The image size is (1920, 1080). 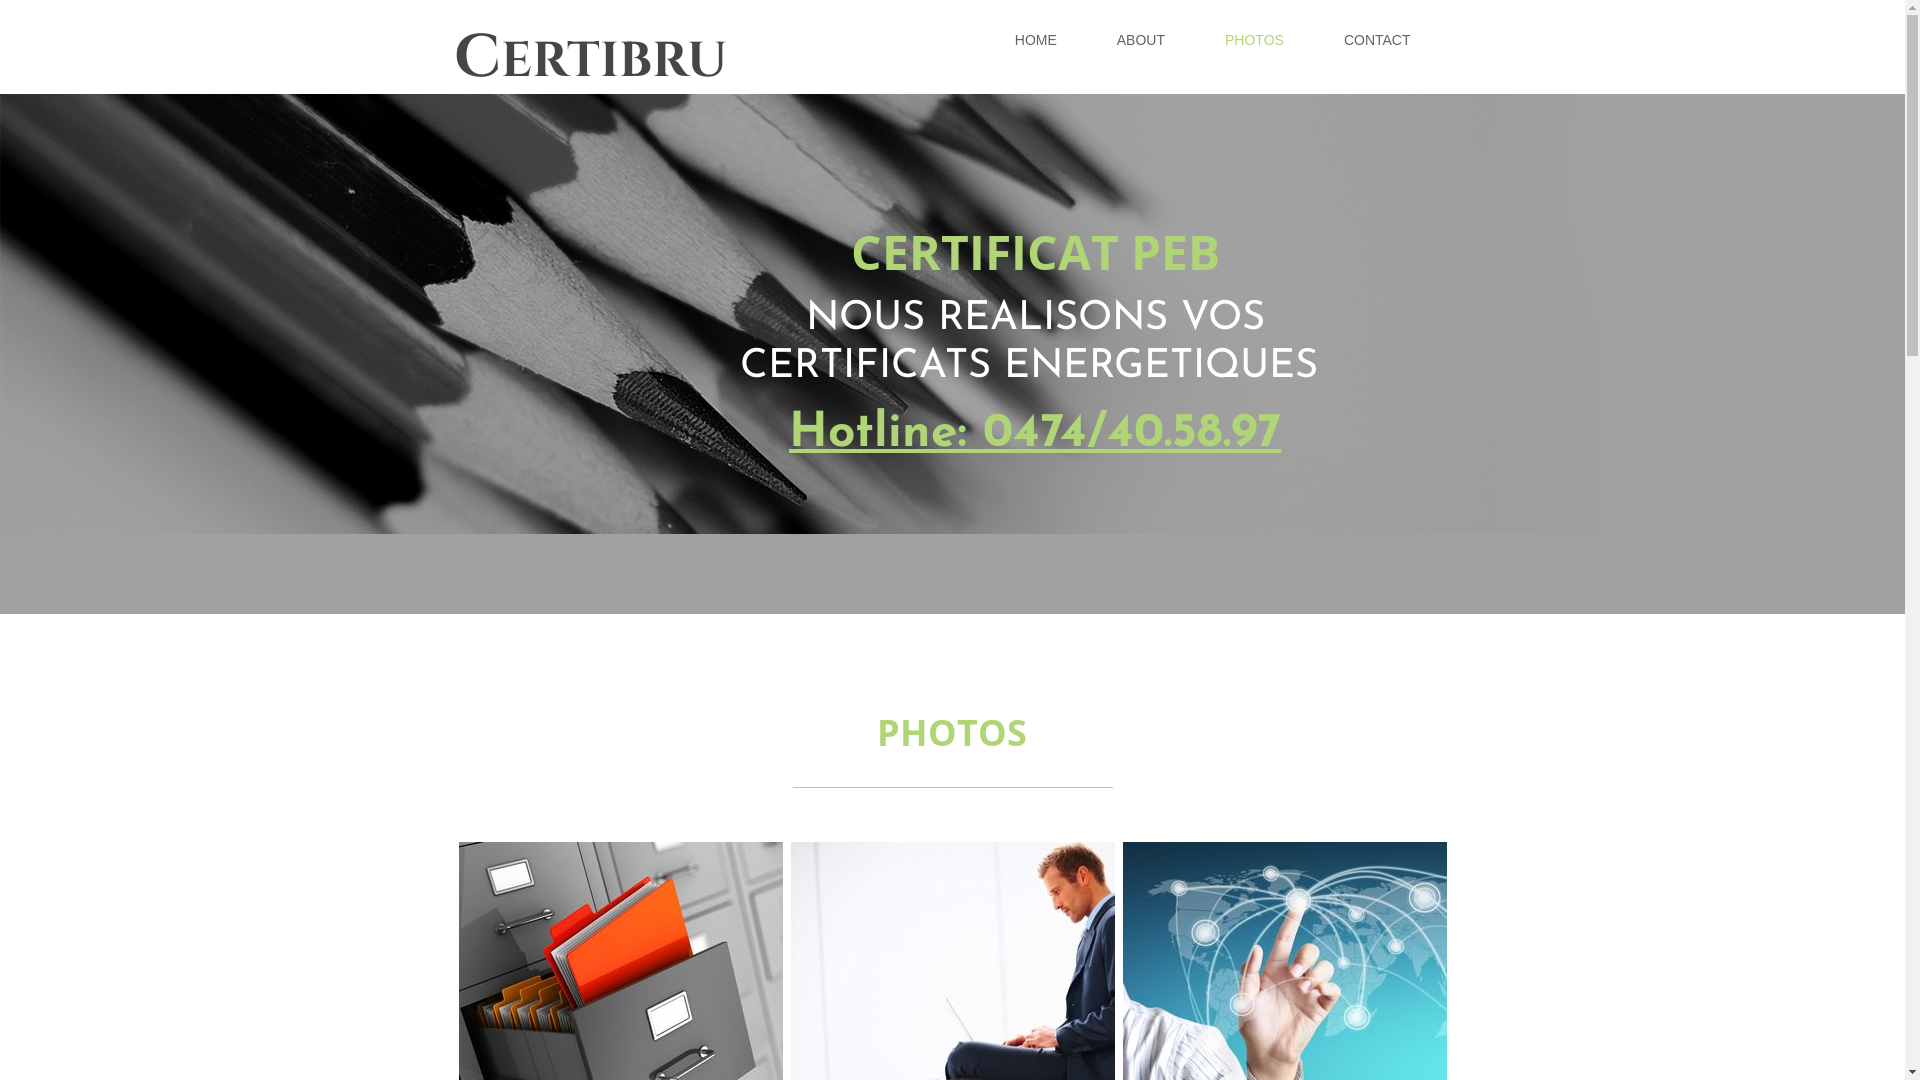 I want to click on ABOUT, so click(x=1141, y=40).